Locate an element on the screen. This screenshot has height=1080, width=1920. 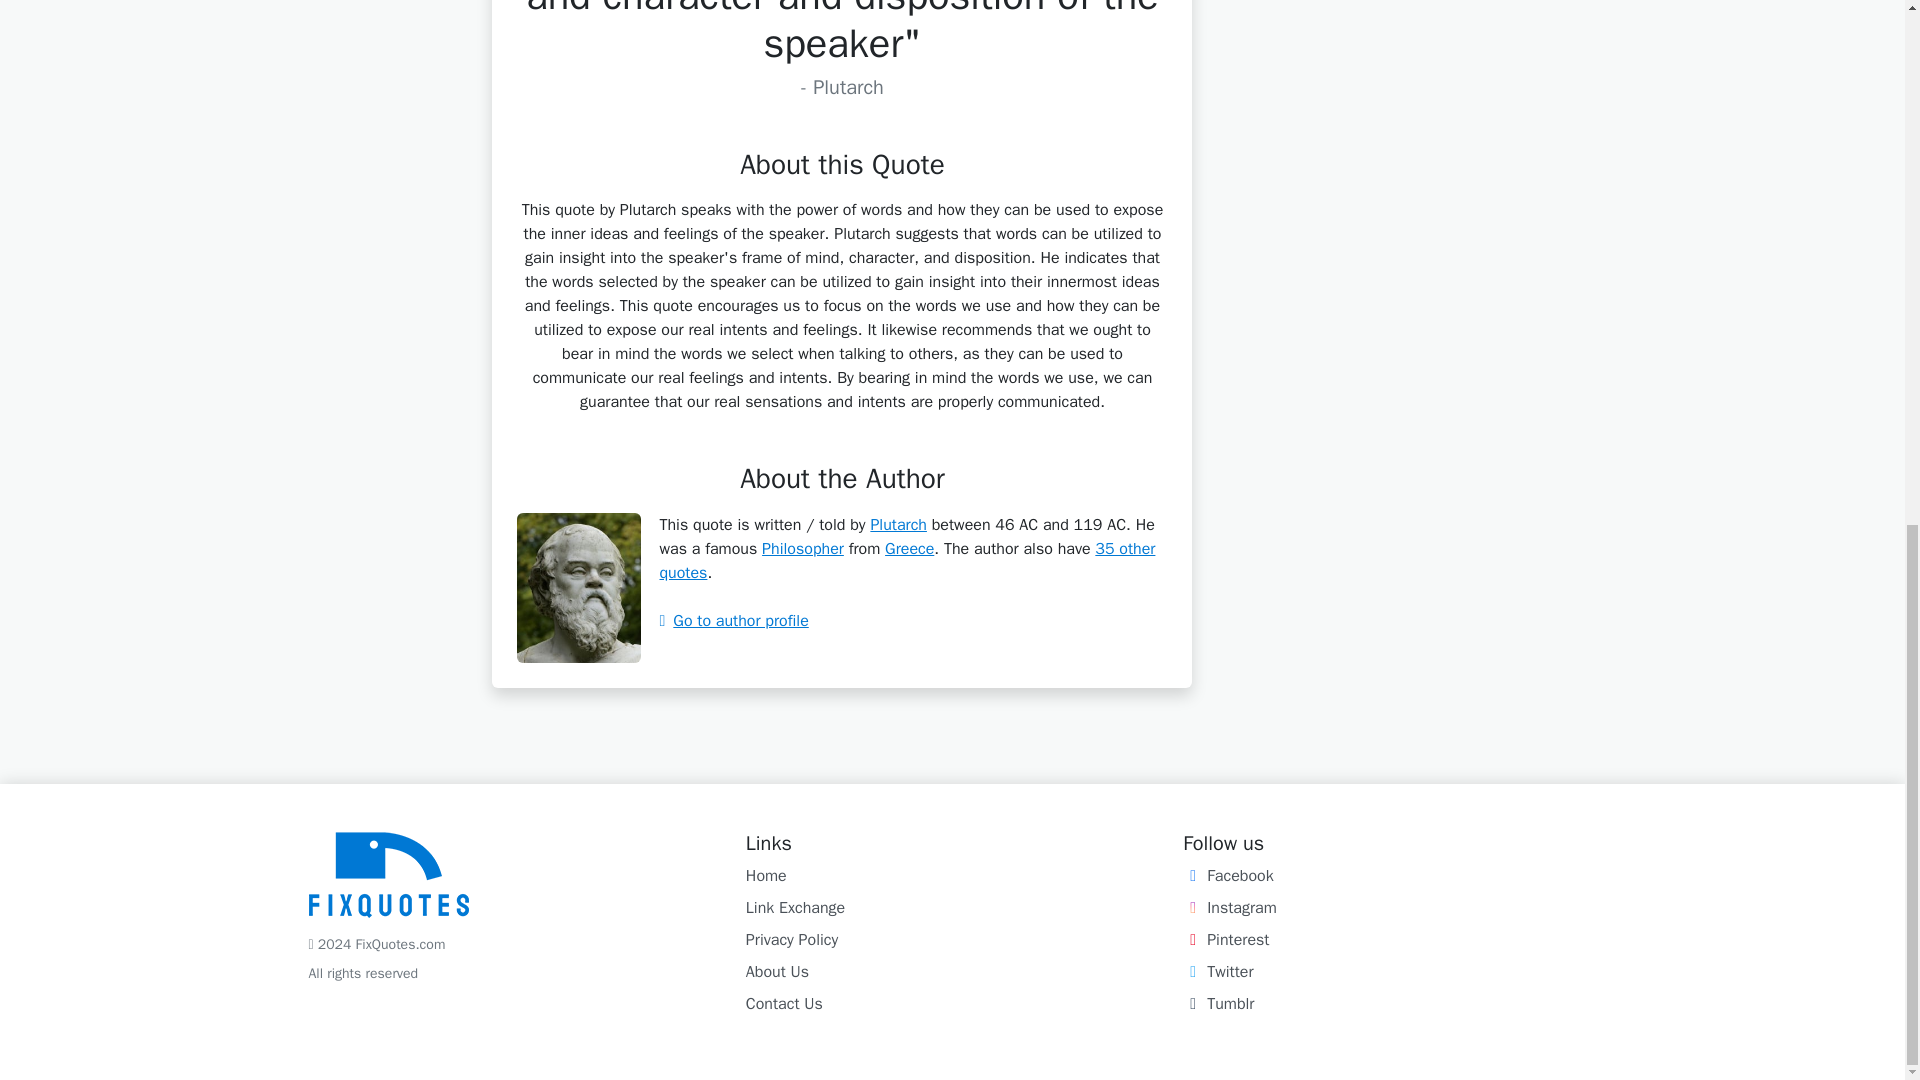
Go to author profile is located at coordinates (733, 620).